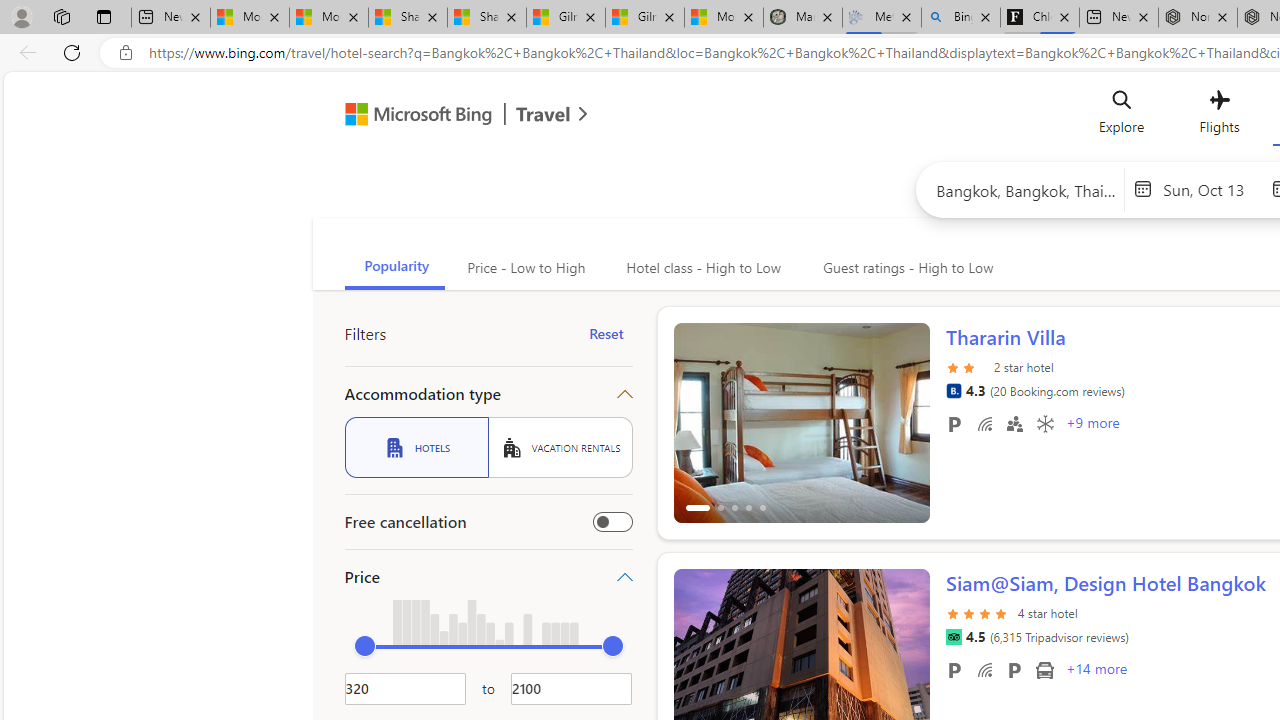  Describe the element at coordinates (1044, 669) in the screenshot. I see `Airport transportation` at that location.